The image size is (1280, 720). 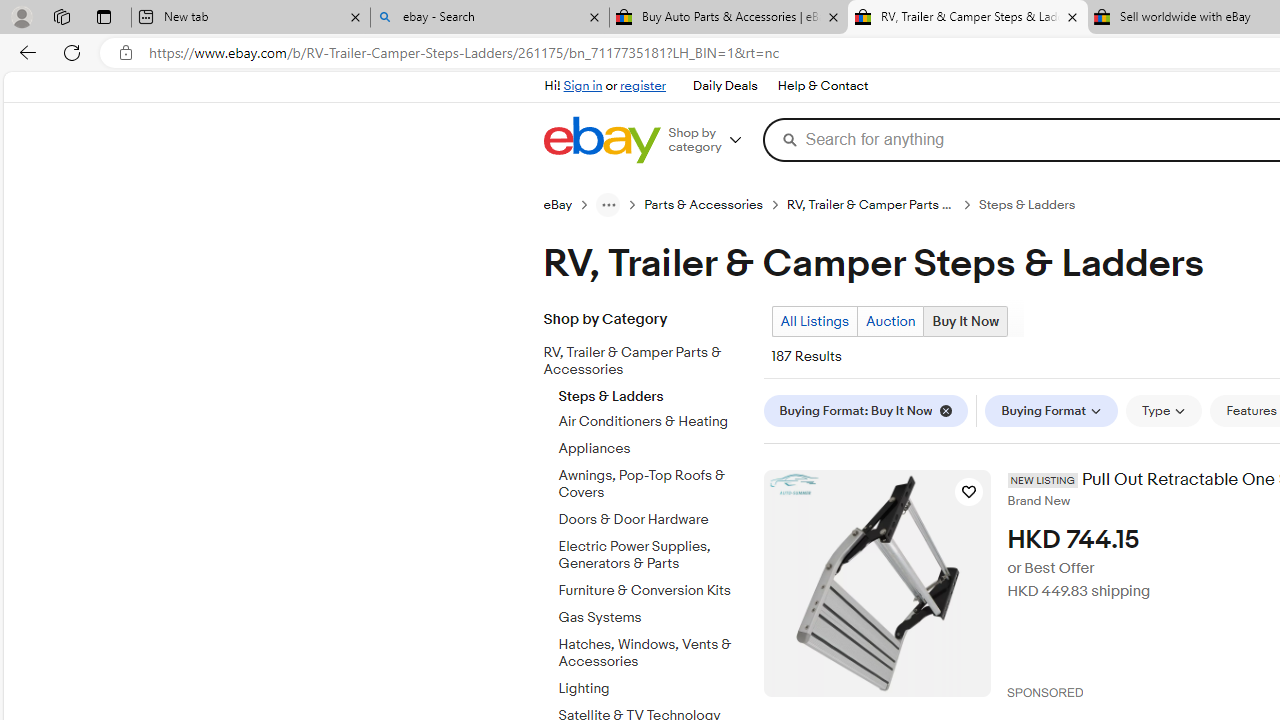 I want to click on Appliances, so click(x=653, y=446).